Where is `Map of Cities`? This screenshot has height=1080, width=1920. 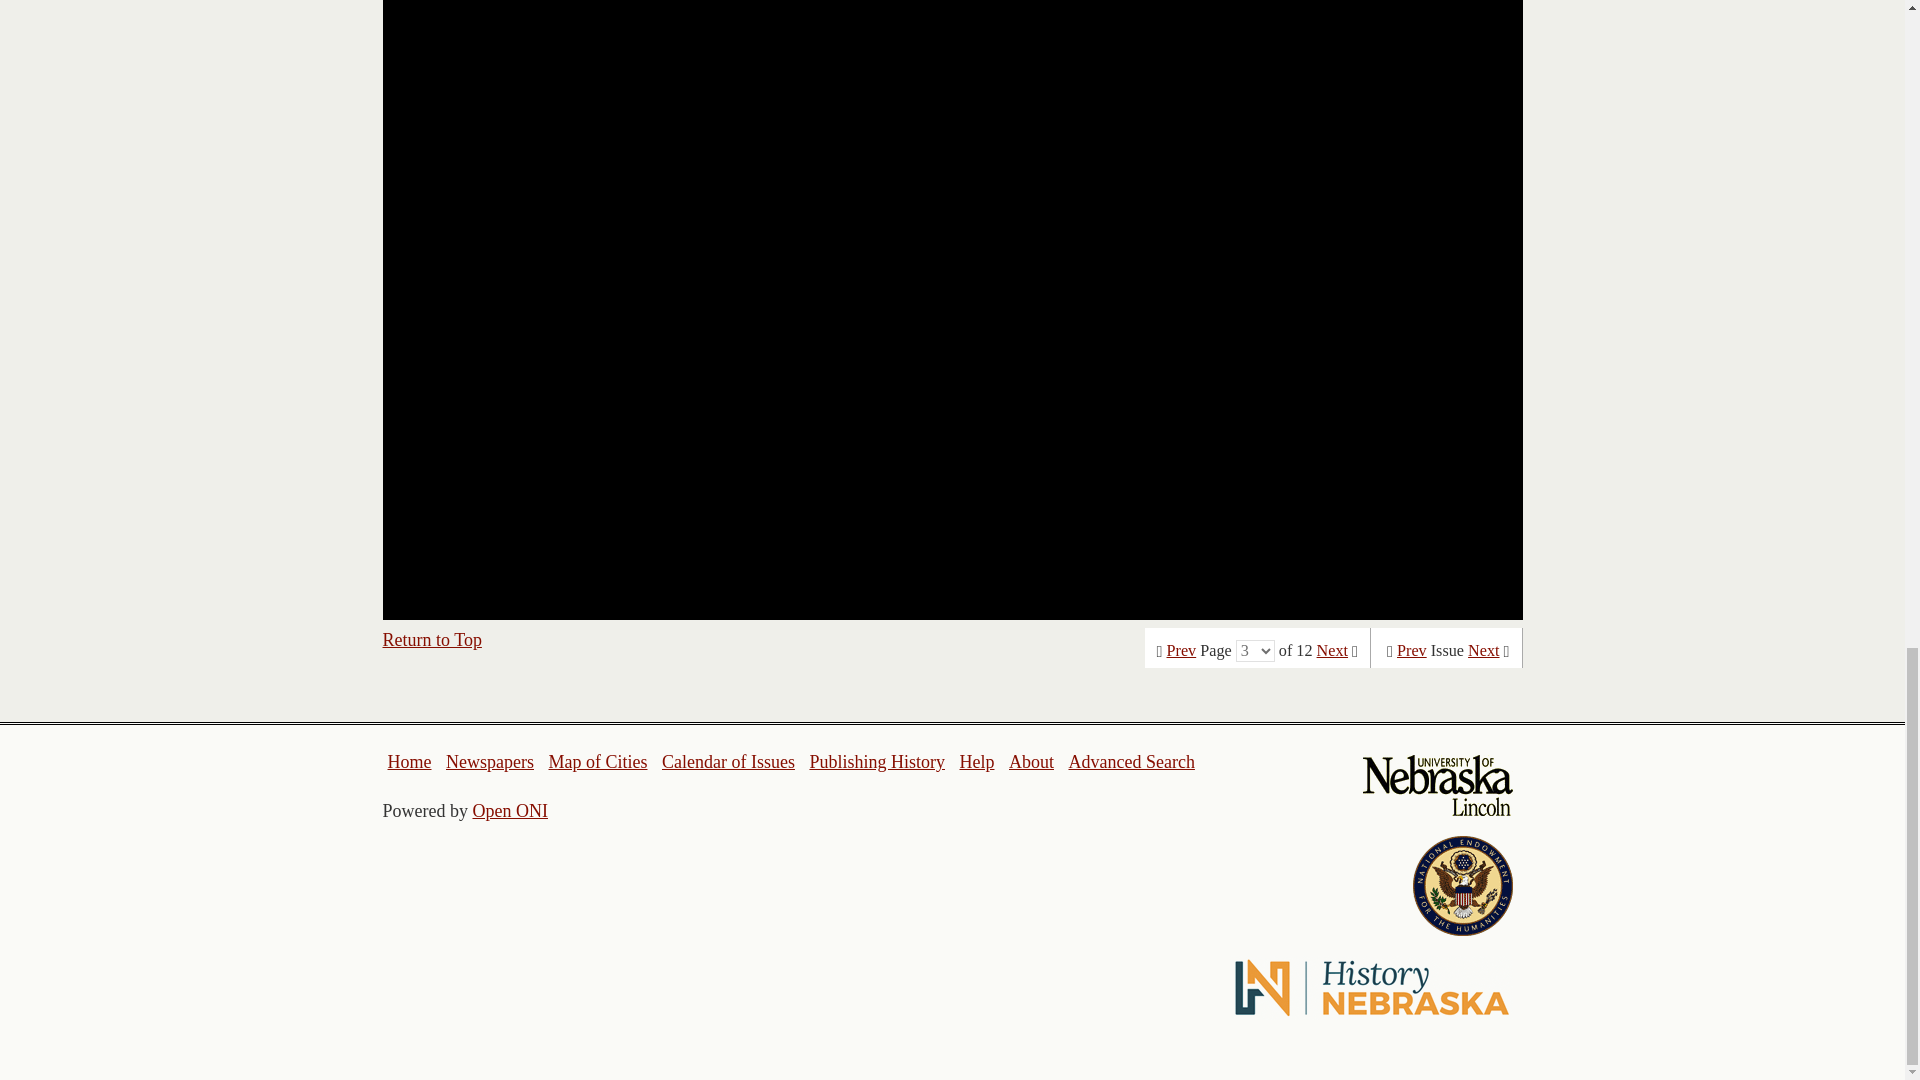
Map of Cities is located at coordinates (597, 762).